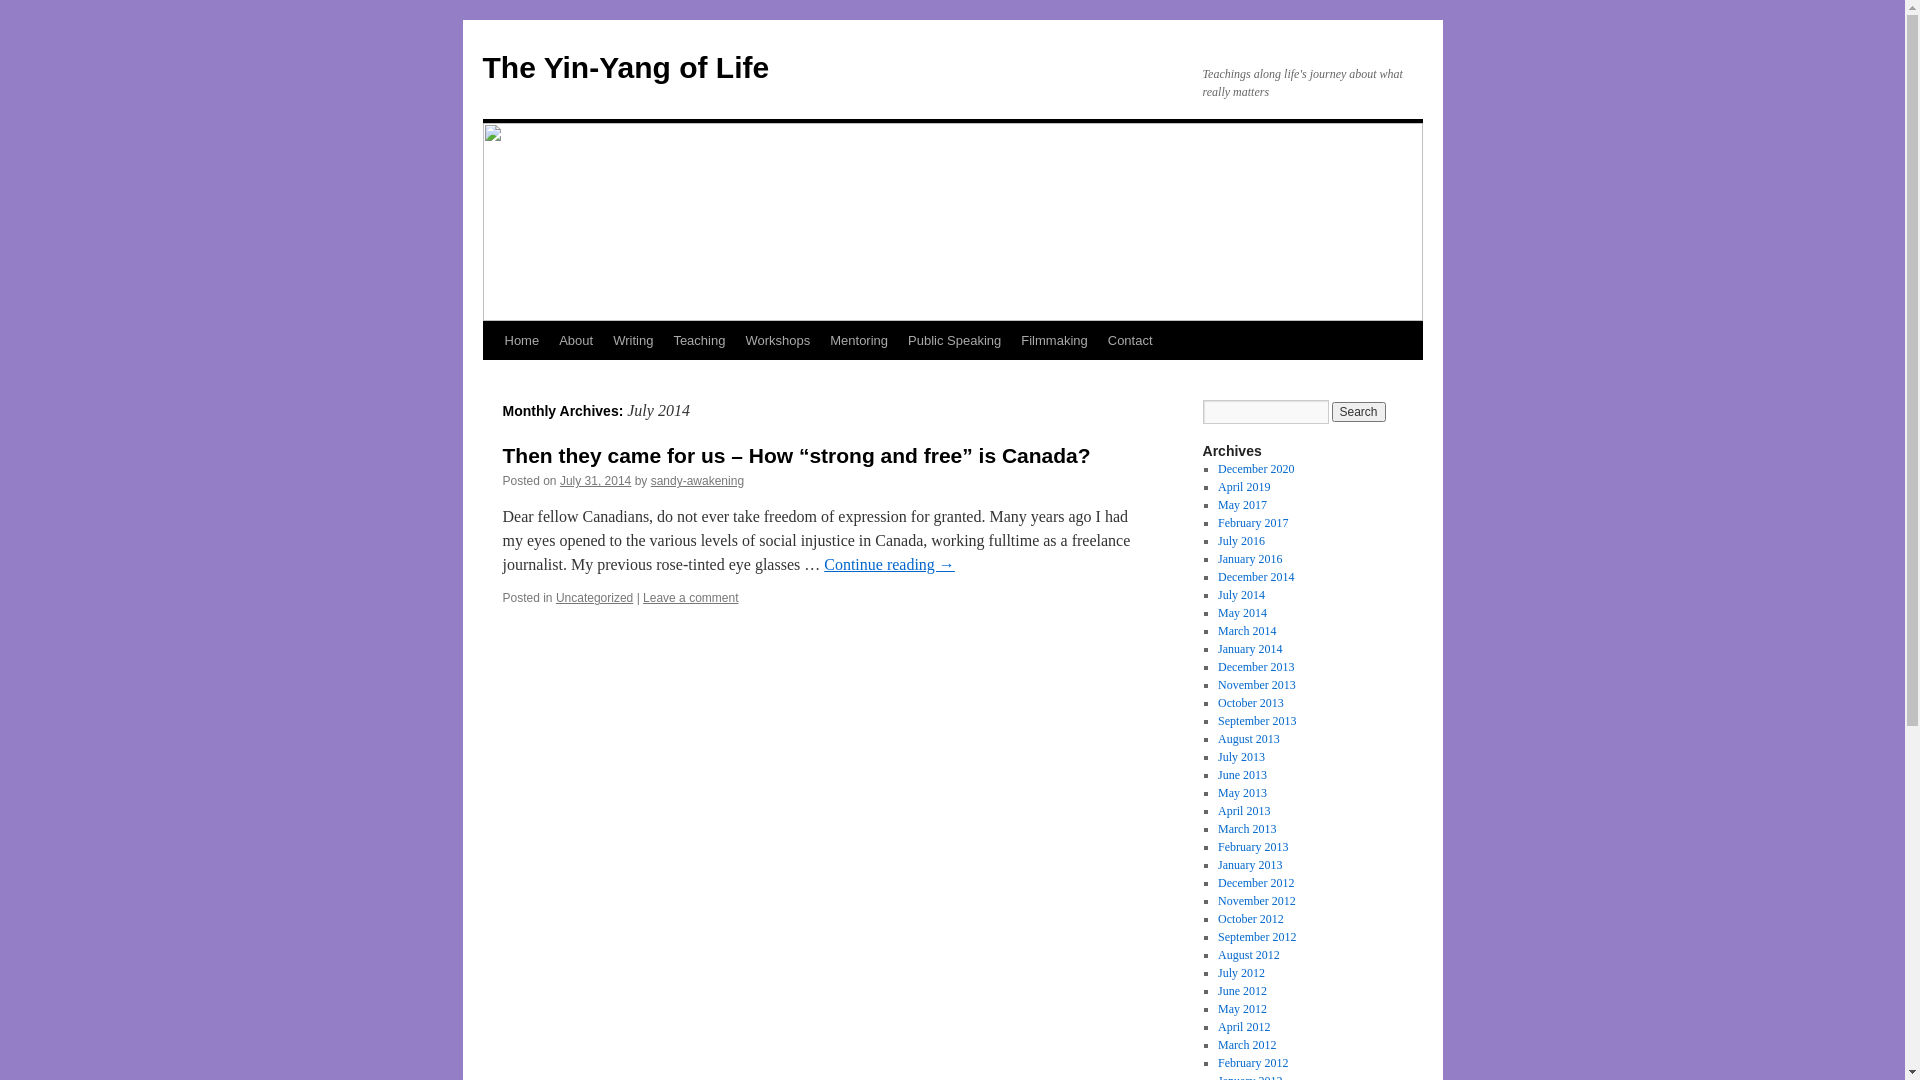 The height and width of the screenshot is (1080, 1920). Describe the element at coordinates (1257, 900) in the screenshot. I see `November 2012` at that location.